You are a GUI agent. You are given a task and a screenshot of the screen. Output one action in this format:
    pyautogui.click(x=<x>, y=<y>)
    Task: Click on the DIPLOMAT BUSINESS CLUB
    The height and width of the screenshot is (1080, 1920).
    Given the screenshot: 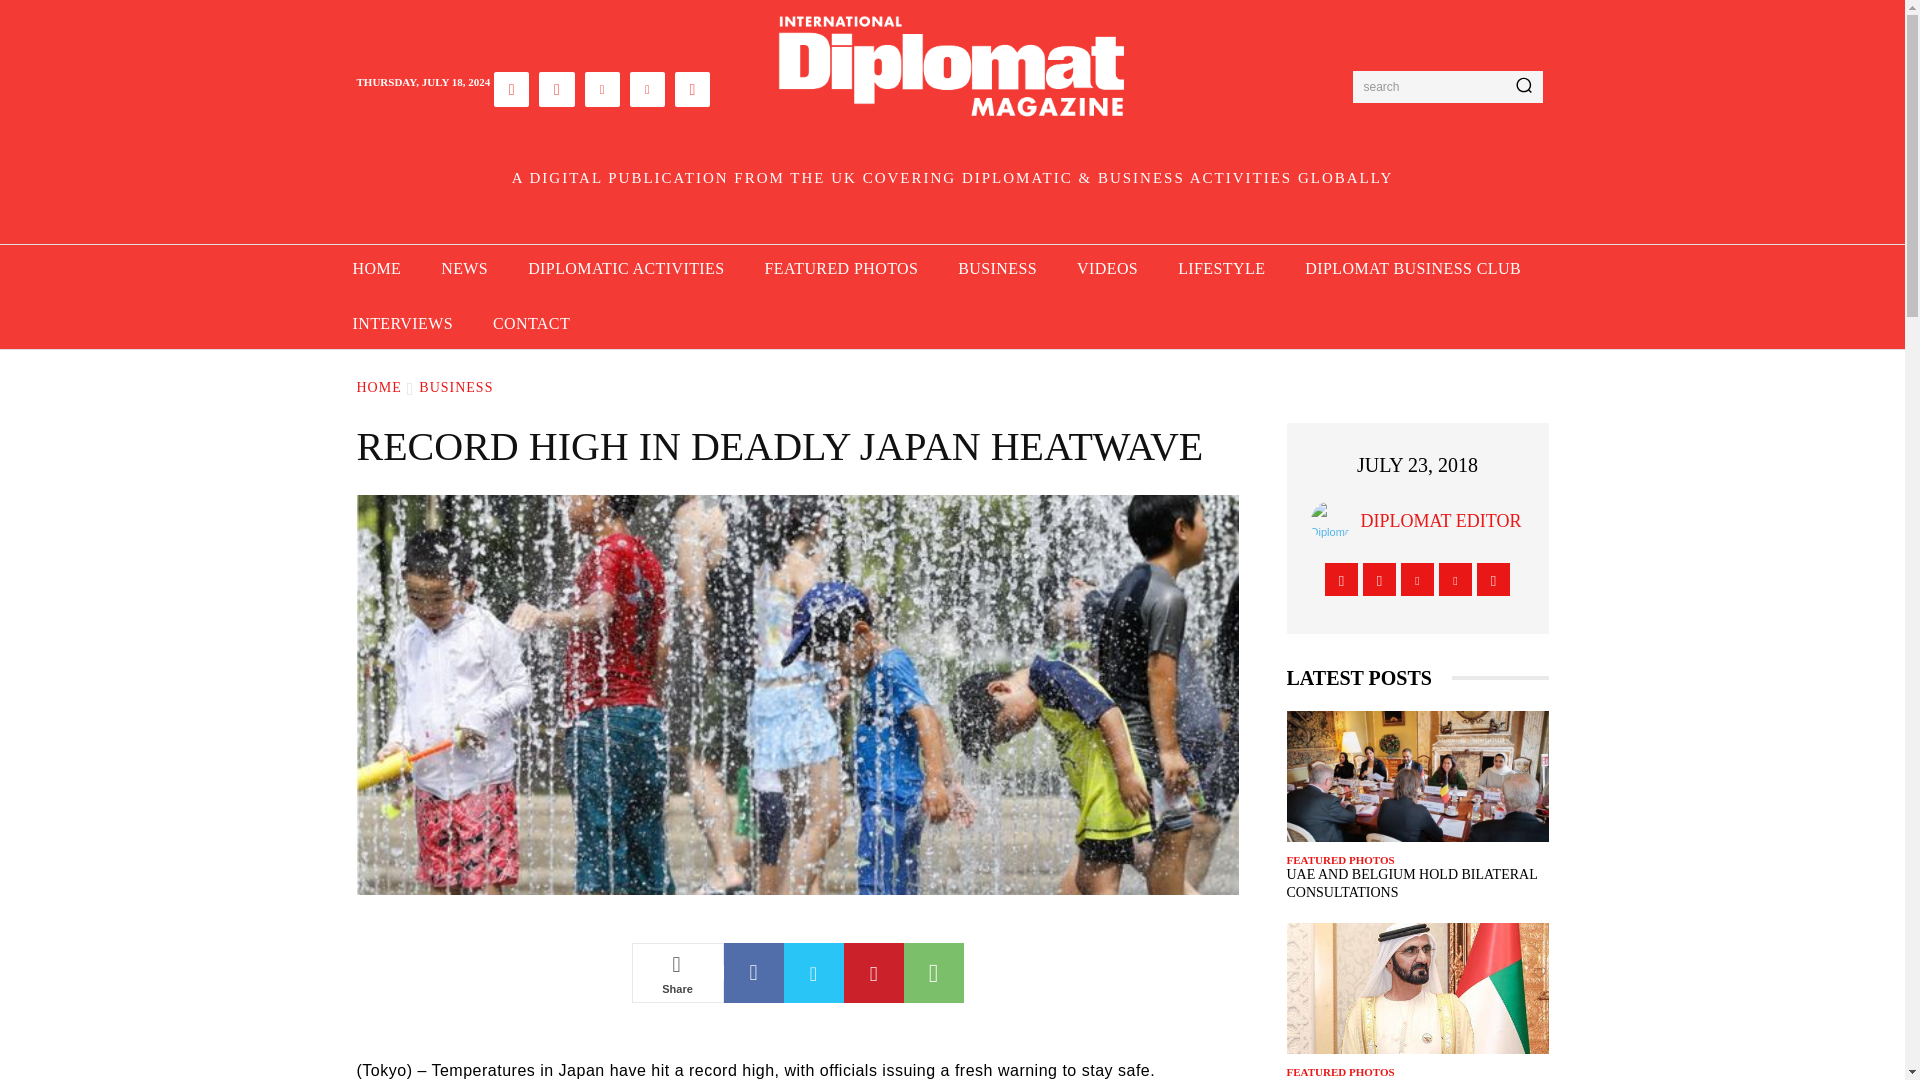 What is the action you would take?
    pyautogui.click(x=1412, y=269)
    